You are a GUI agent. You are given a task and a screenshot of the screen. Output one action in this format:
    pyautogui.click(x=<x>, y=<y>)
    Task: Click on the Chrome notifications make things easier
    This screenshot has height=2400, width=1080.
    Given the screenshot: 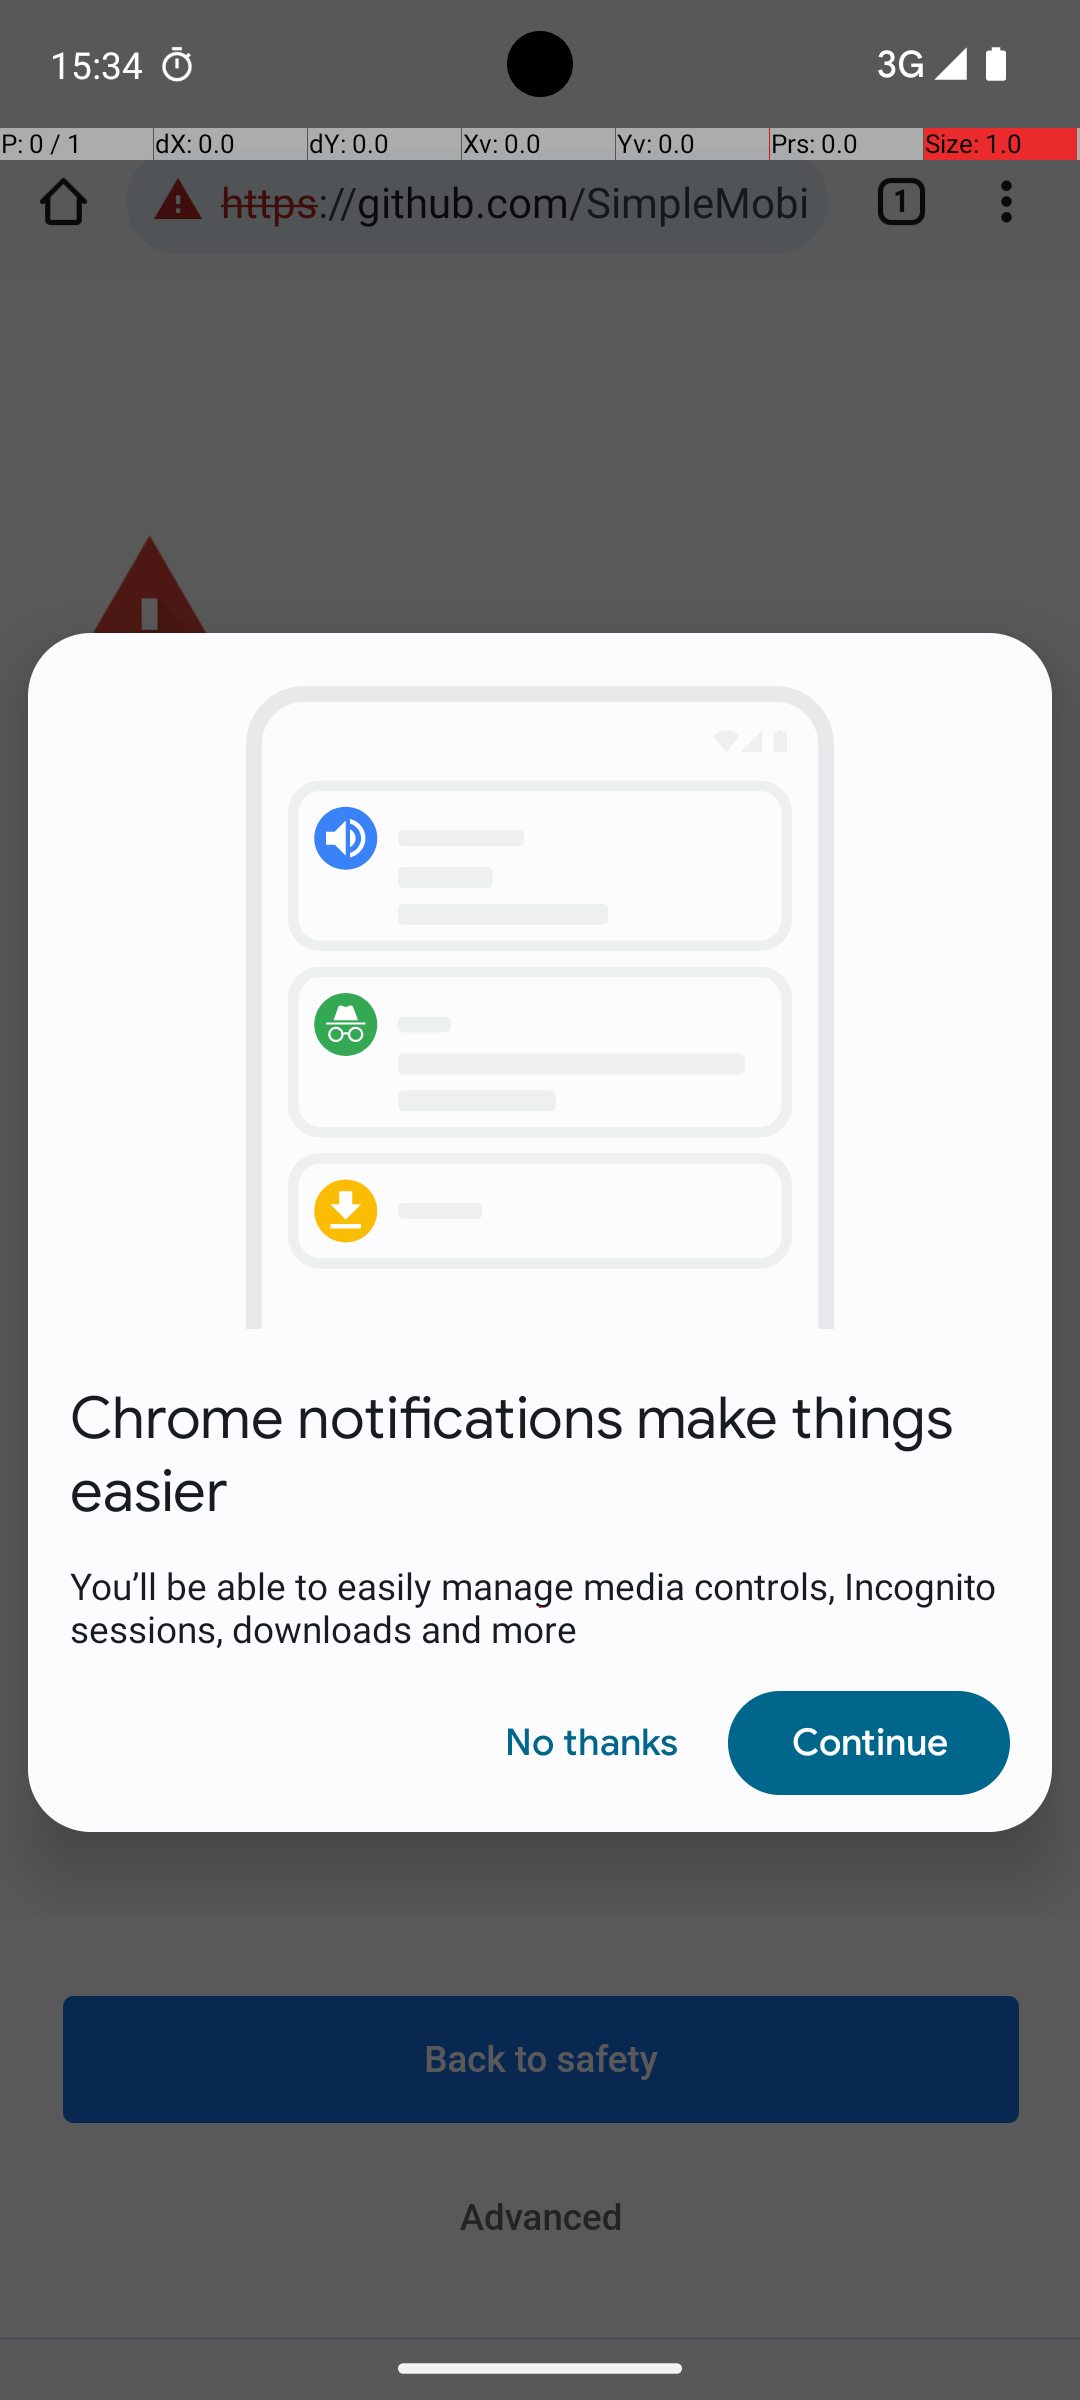 What is the action you would take?
    pyautogui.click(x=540, y=1455)
    